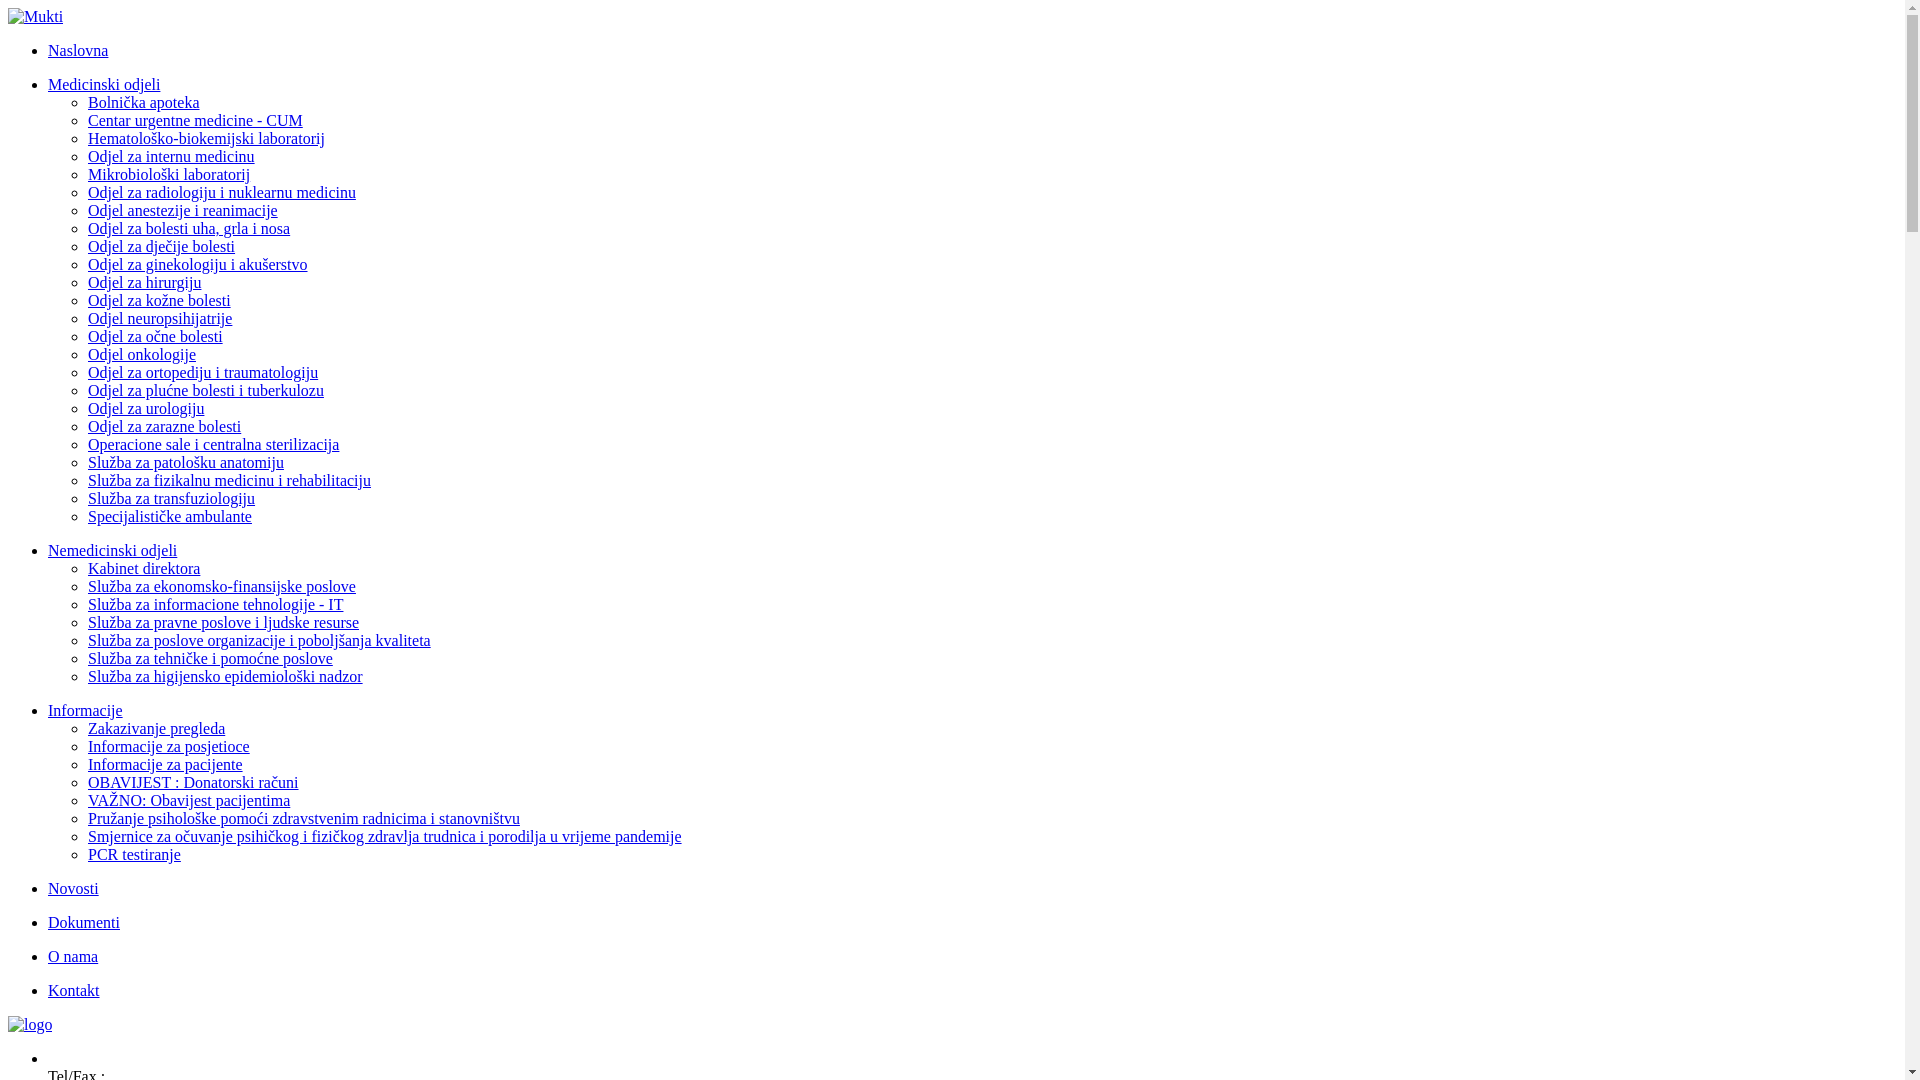 The height and width of the screenshot is (1080, 1920). What do you see at coordinates (214, 444) in the screenshot?
I see `Operacione sale i centralna sterilizacija` at bounding box center [214, 444].